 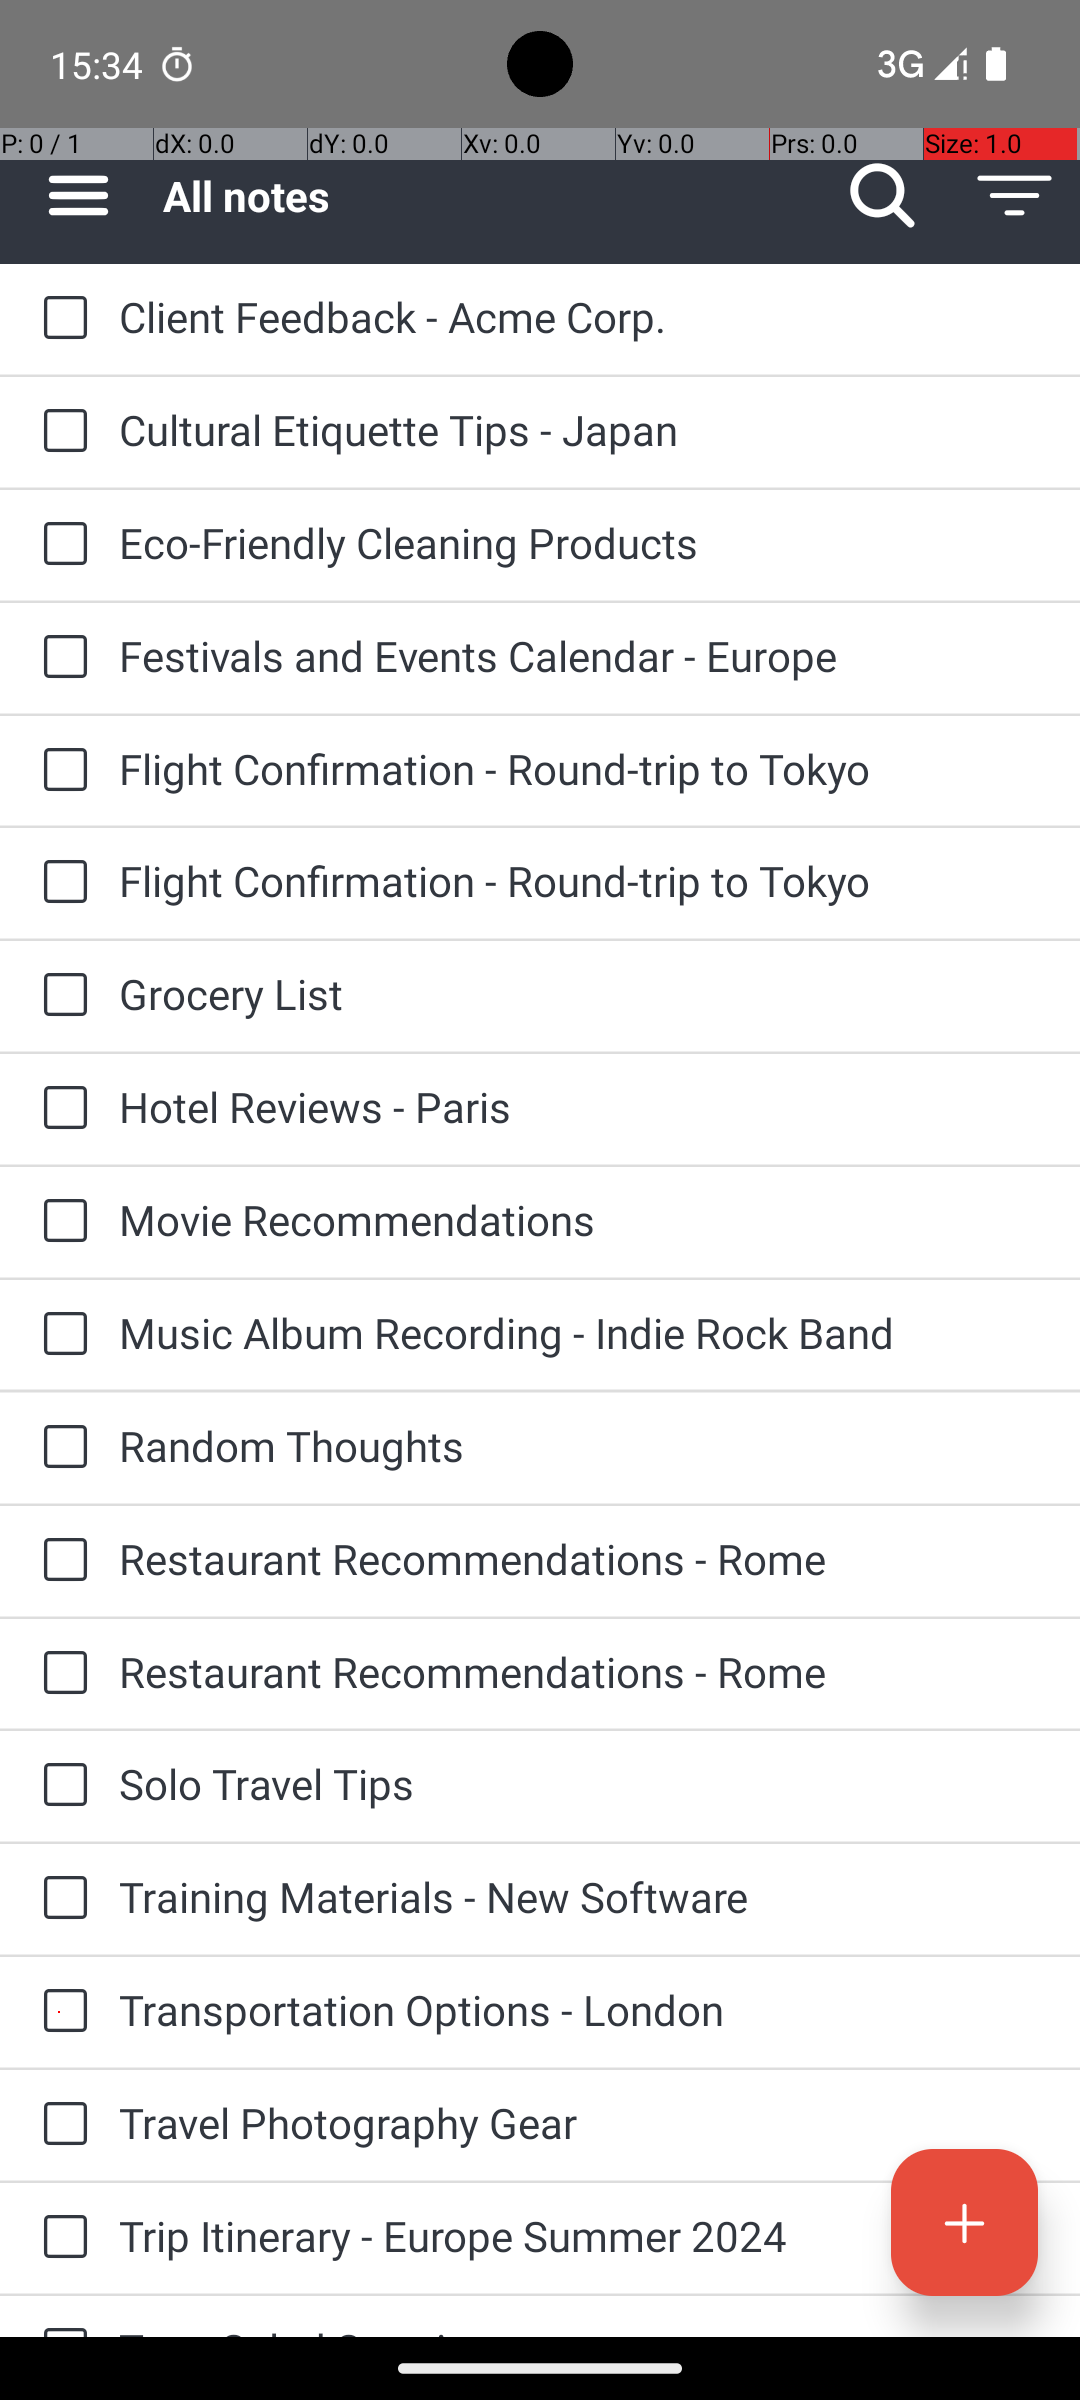 What do you see at coordinates (580, 1446) in the screenshot?
I see `Random Thoughts` at bounding box center [580, 1446].